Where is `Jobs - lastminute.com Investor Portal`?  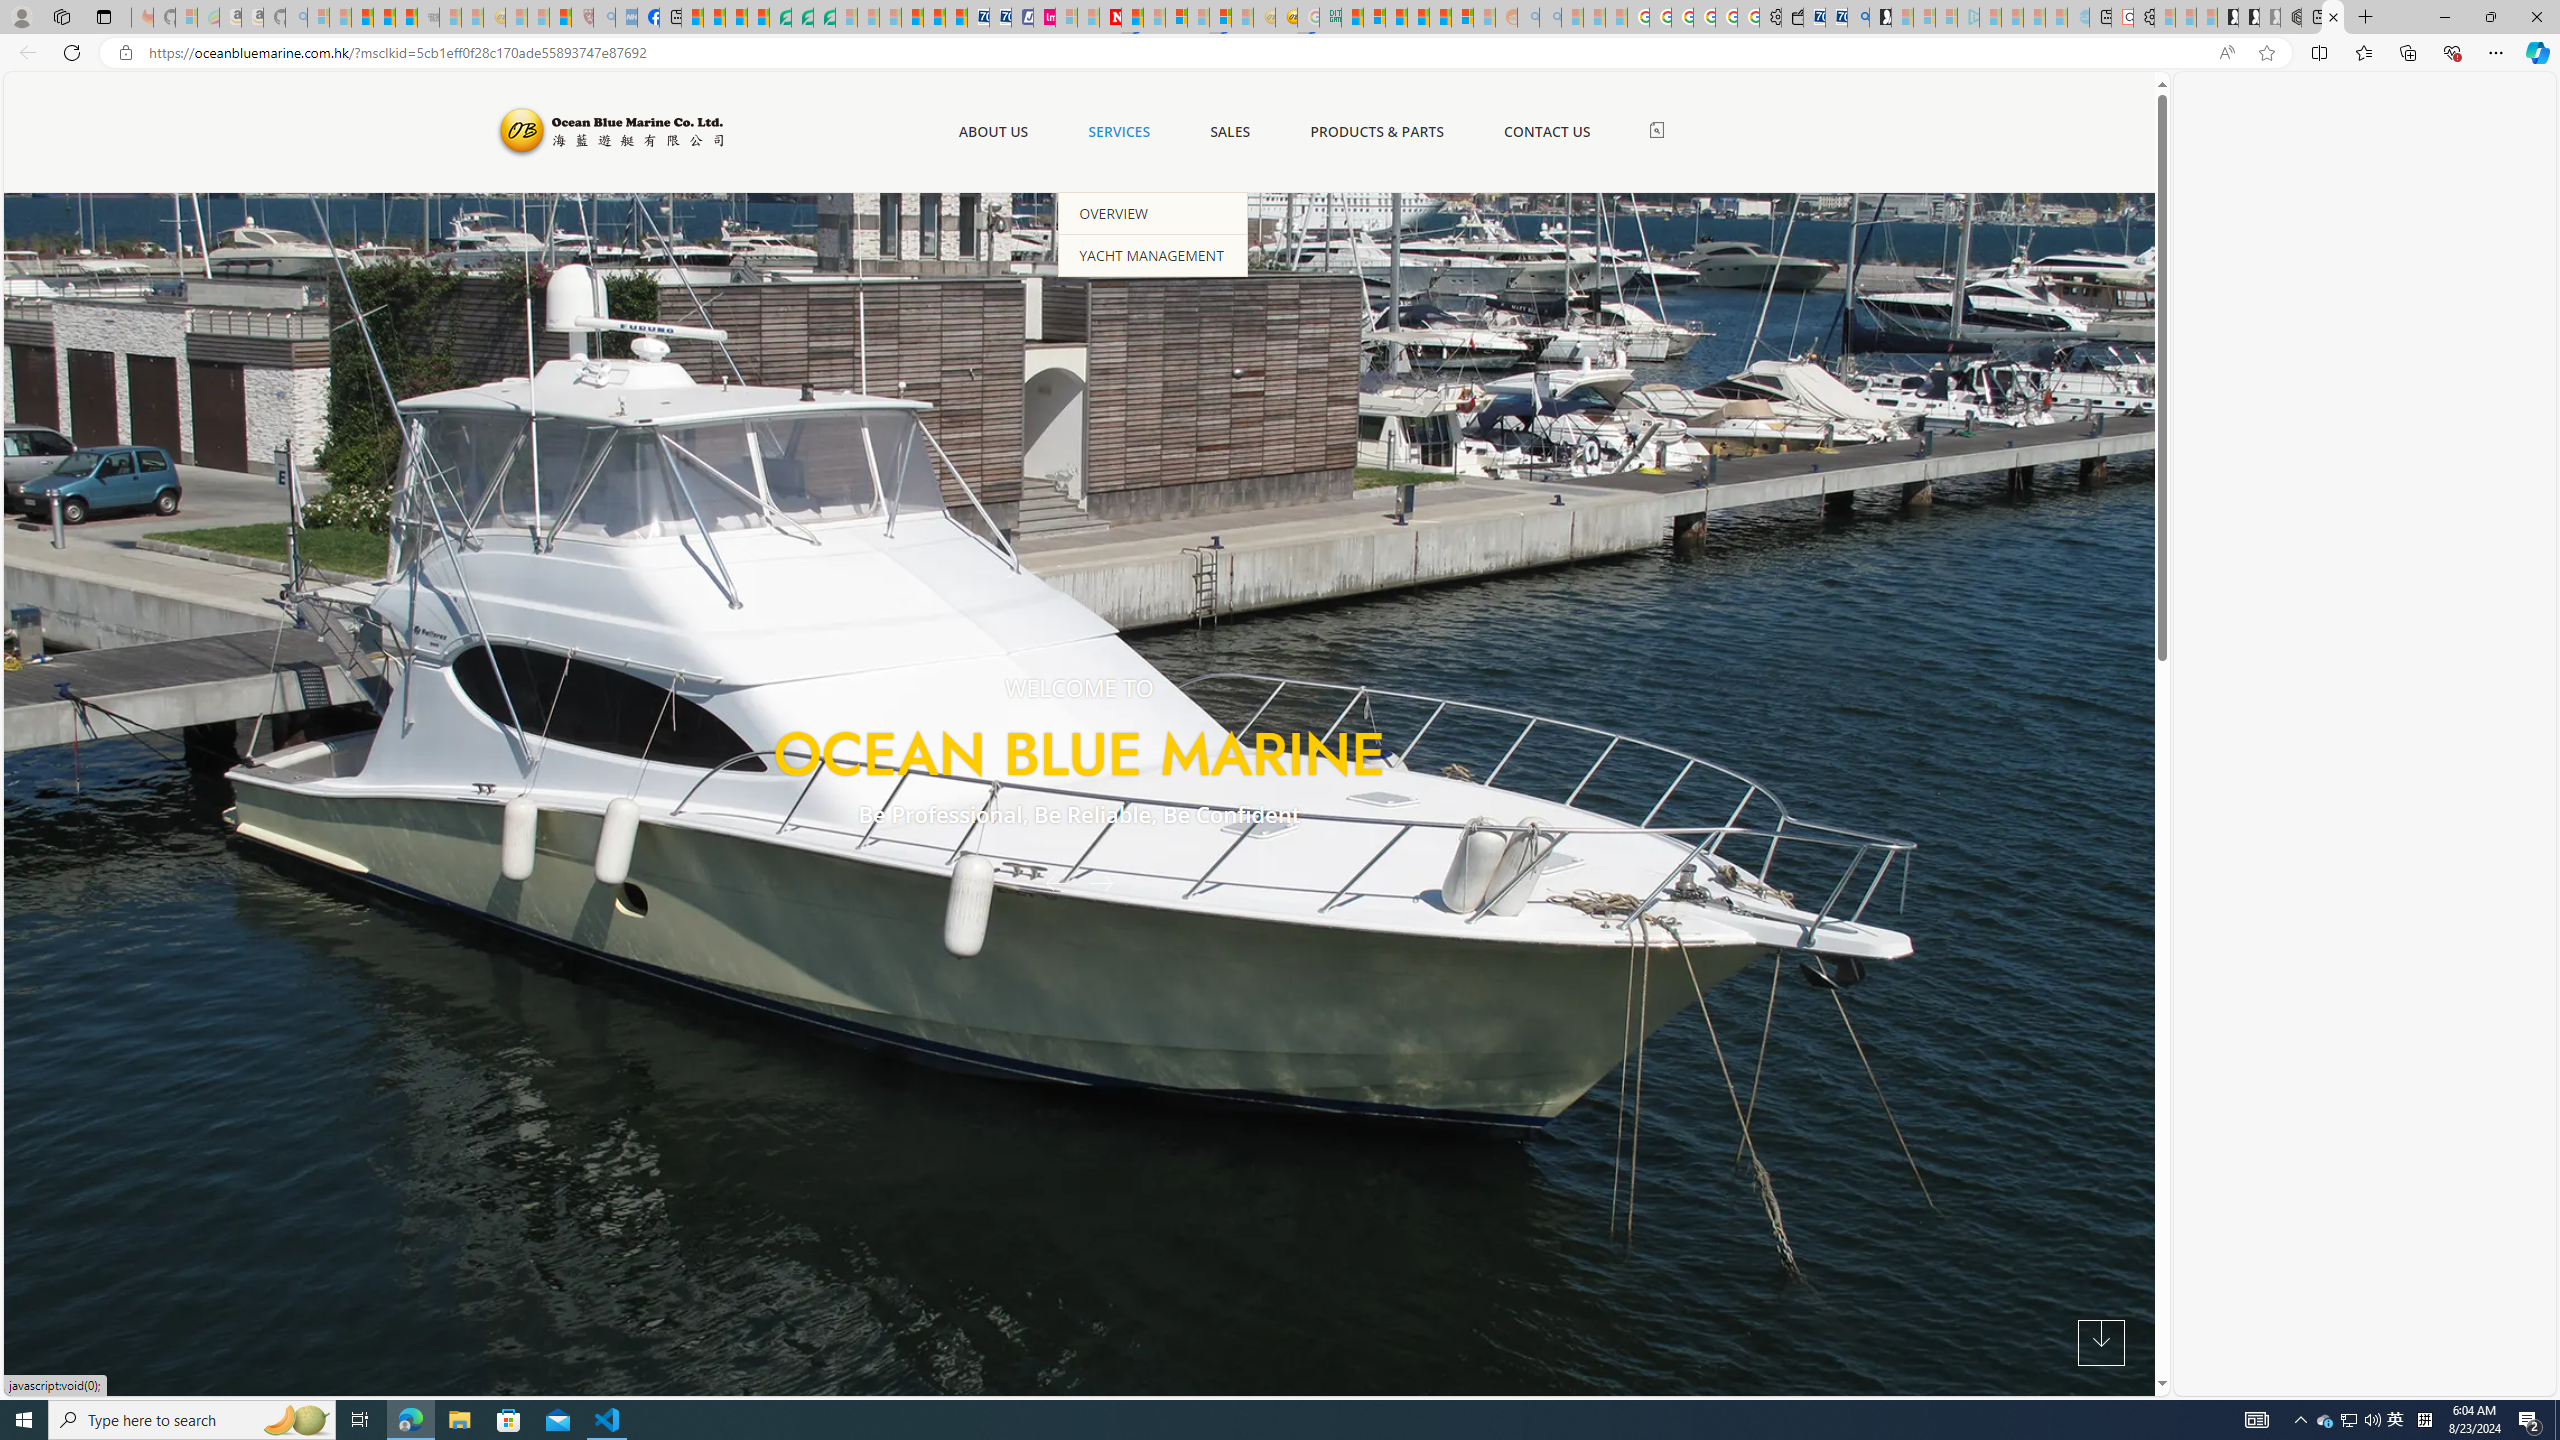 Jobs - lastminute.com Investor Portal is located at coordinates (1044, 17).